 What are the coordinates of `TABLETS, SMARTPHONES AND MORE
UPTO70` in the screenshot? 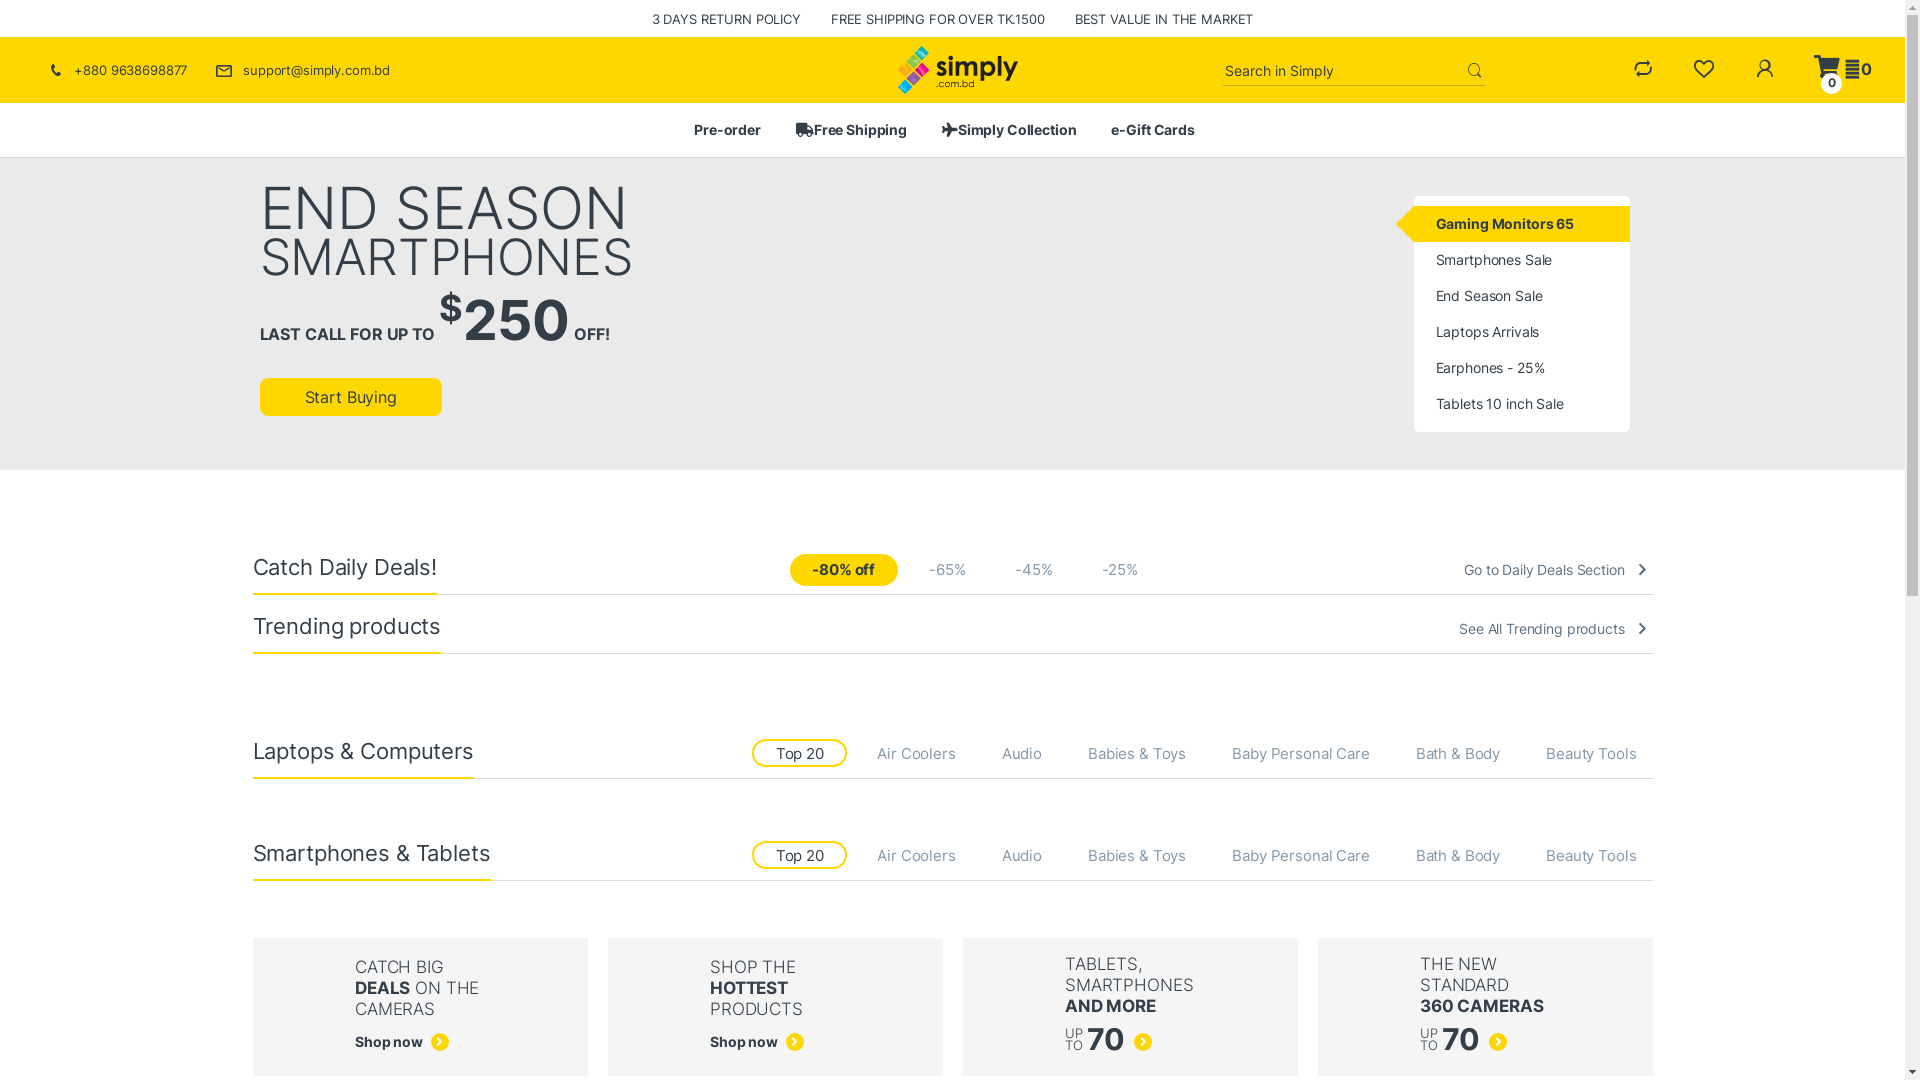 It's located at (1130, 1007).